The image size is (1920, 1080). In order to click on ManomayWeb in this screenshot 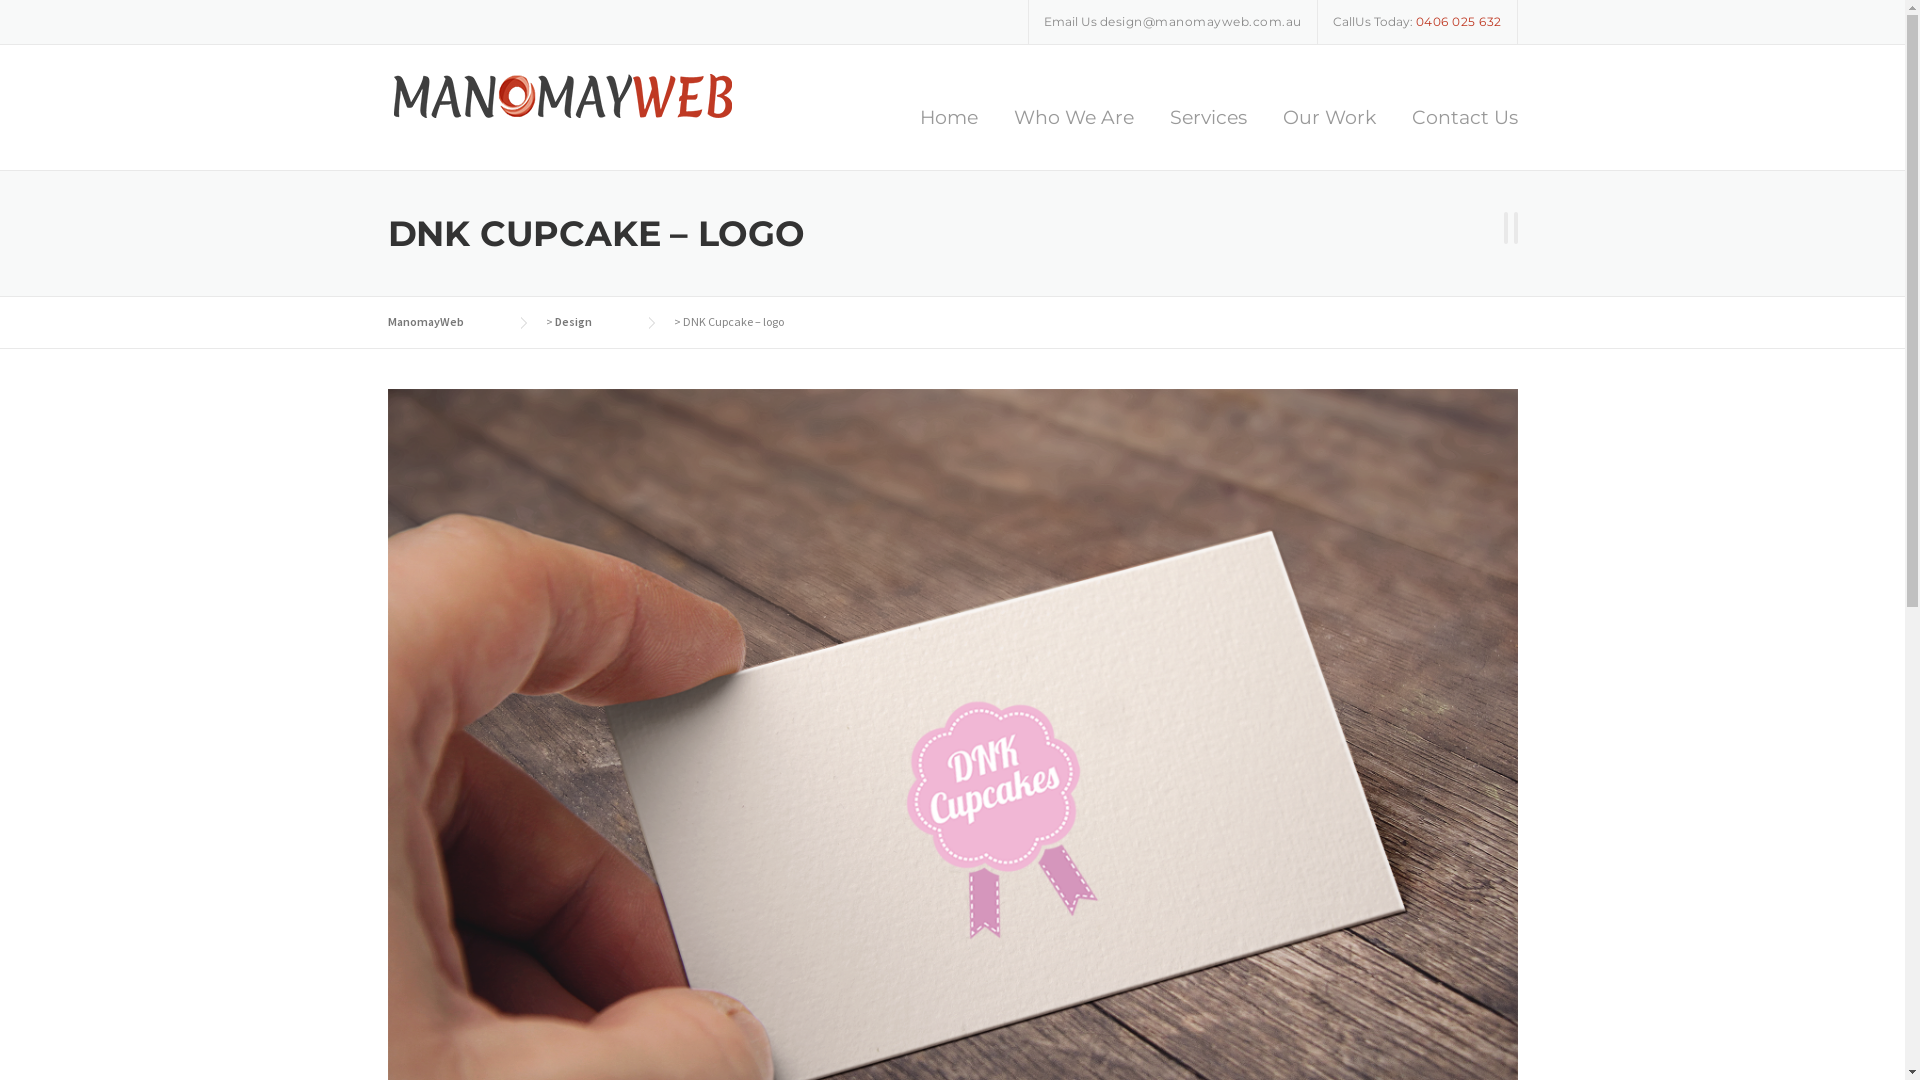, I will do `click(563, 93)`.